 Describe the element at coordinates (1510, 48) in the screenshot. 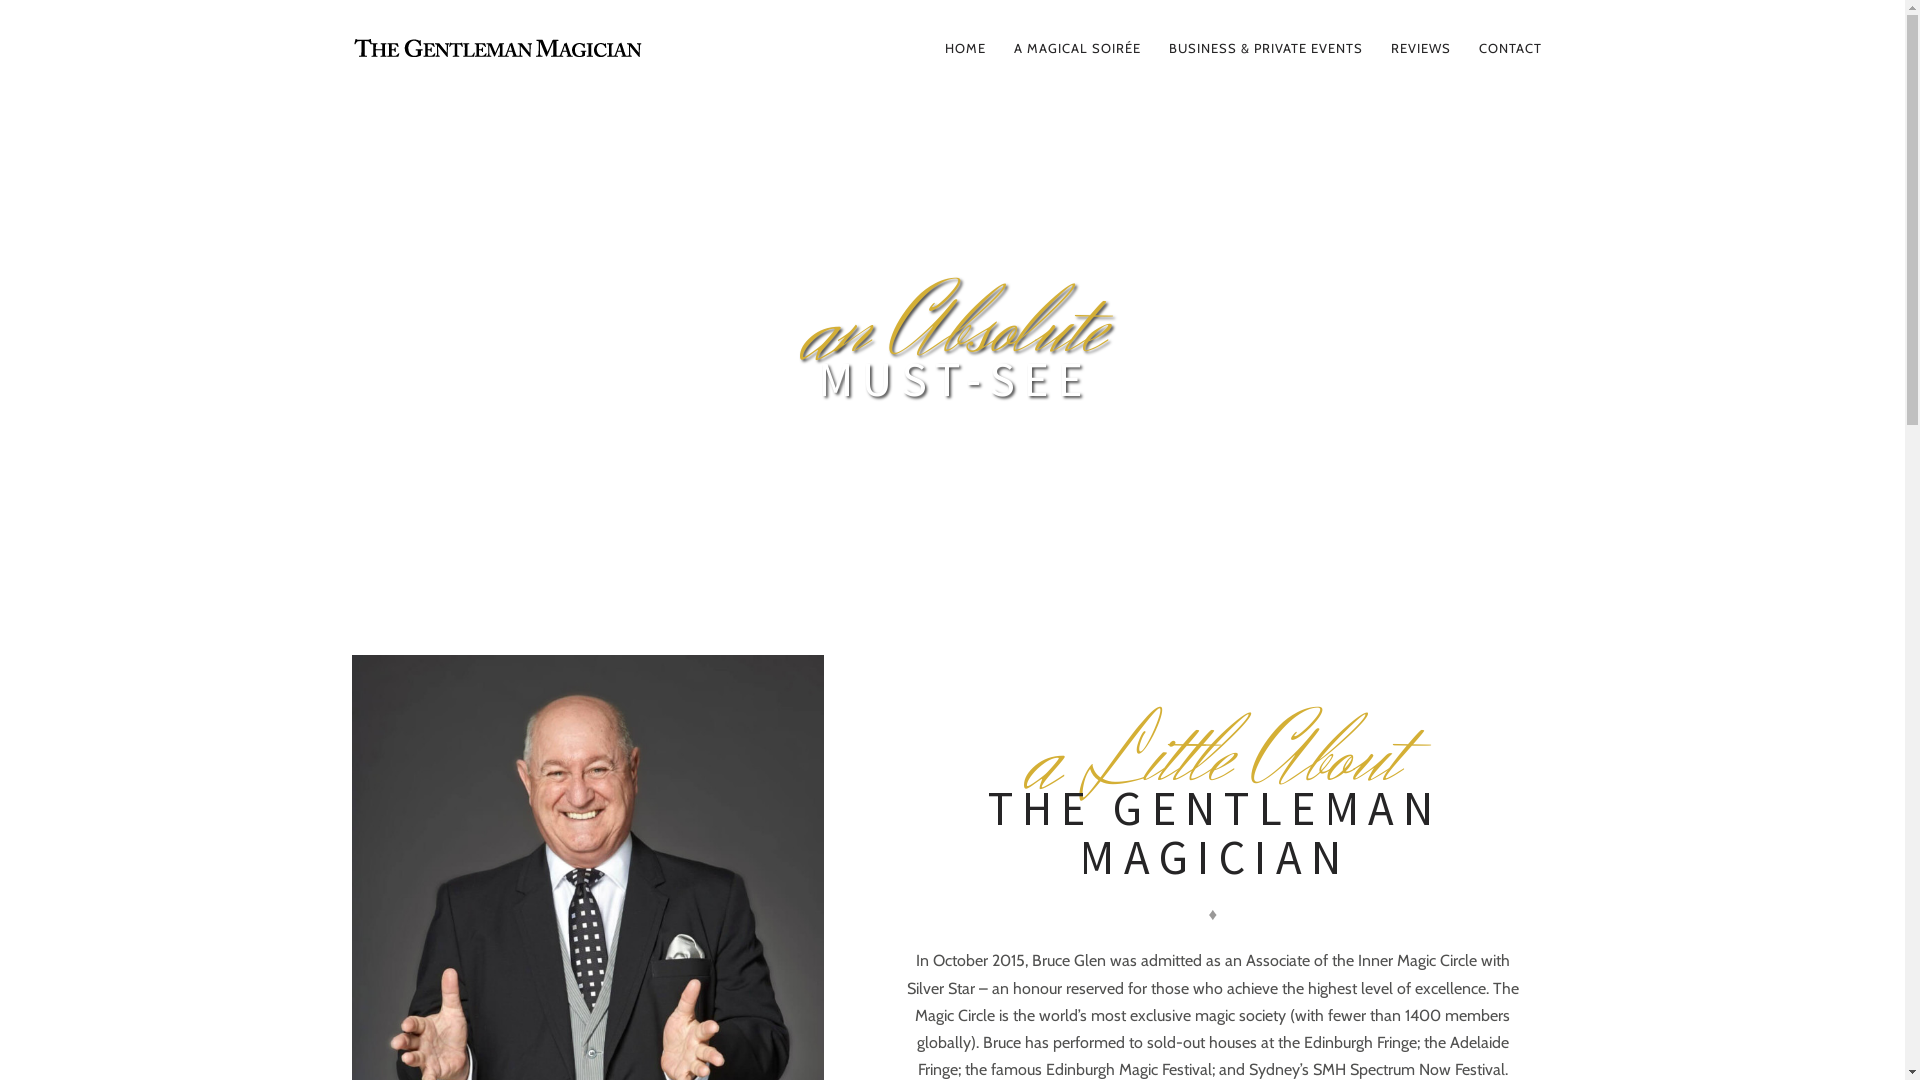

I see `CONTACT` at that location.